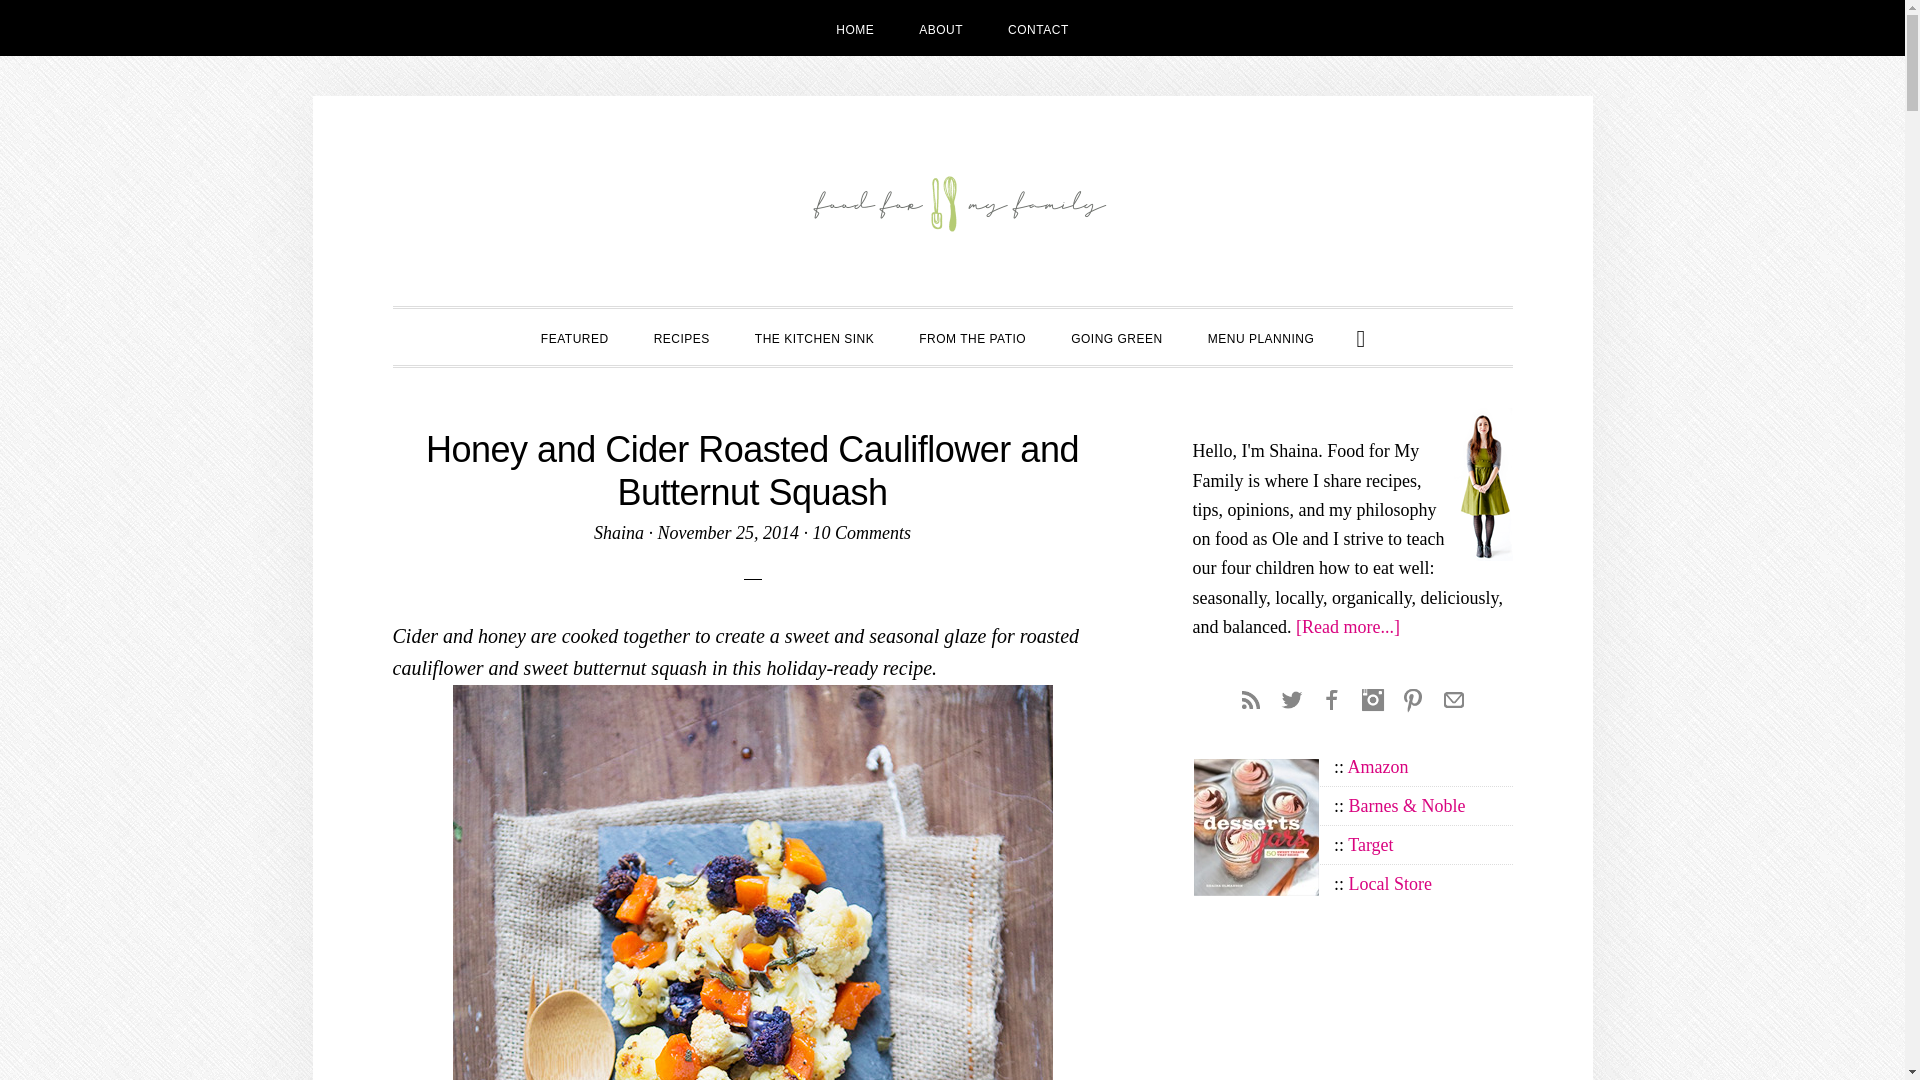 This screenshot has height=1080, width=1920. Describe the element at coordinates (940, 28) in the screenshot. I see `ABOUT` at that location.